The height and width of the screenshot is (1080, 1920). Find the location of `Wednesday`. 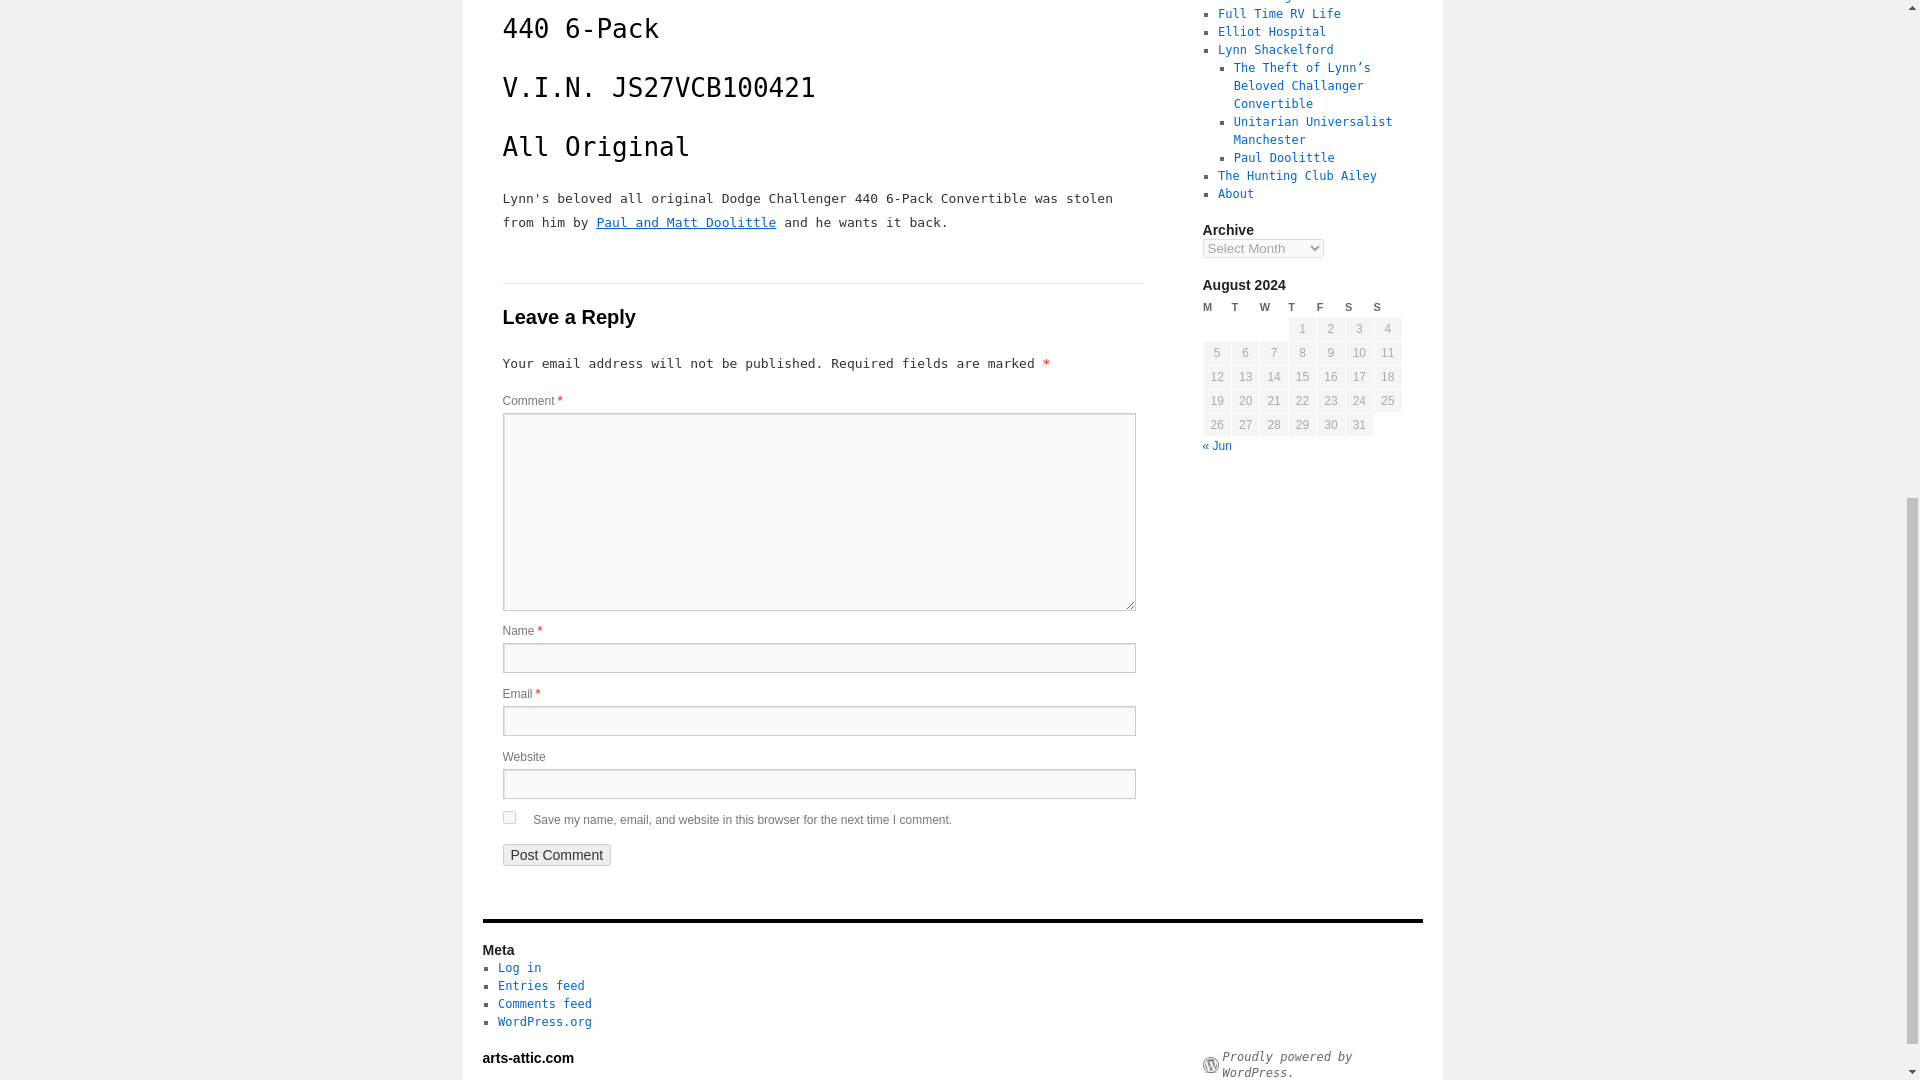

Wednesday is located at coordinates (1274, 308).